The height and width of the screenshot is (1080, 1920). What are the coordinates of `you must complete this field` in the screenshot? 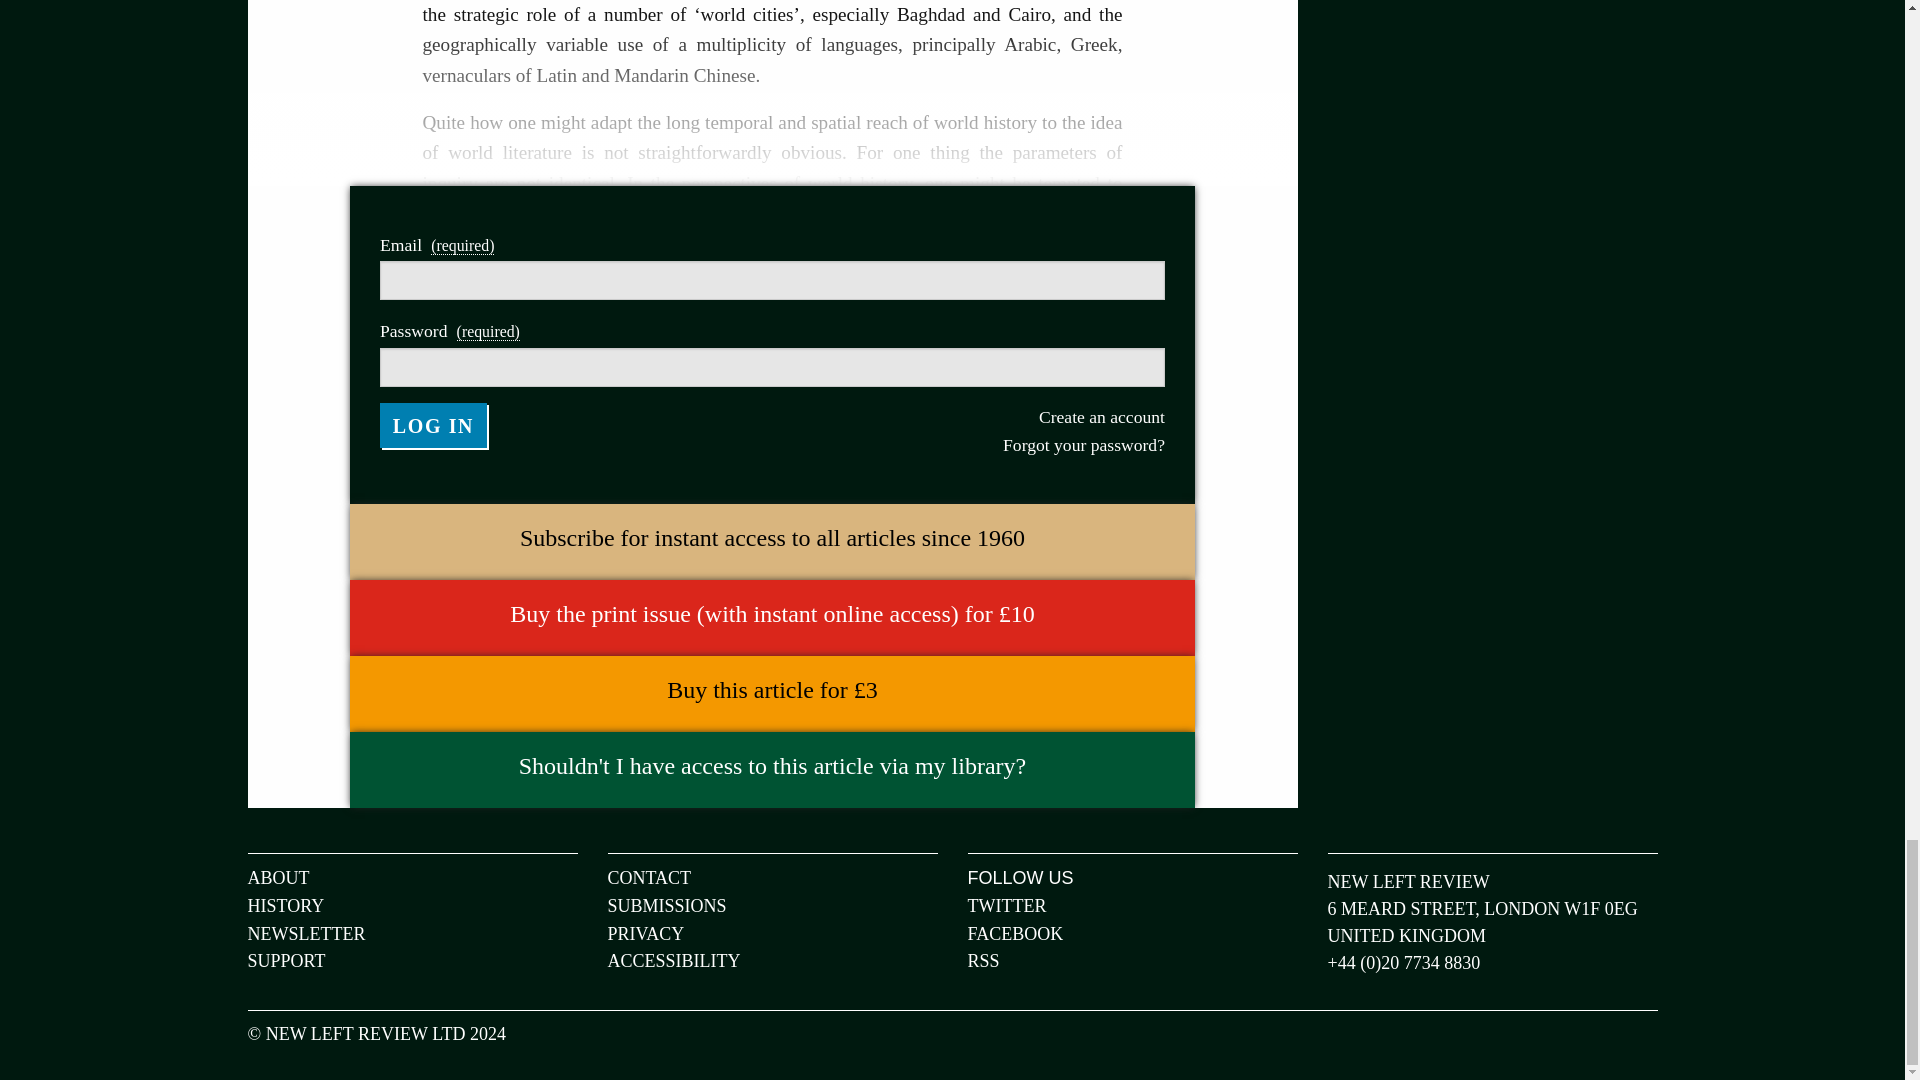 It's located at (488, 332).